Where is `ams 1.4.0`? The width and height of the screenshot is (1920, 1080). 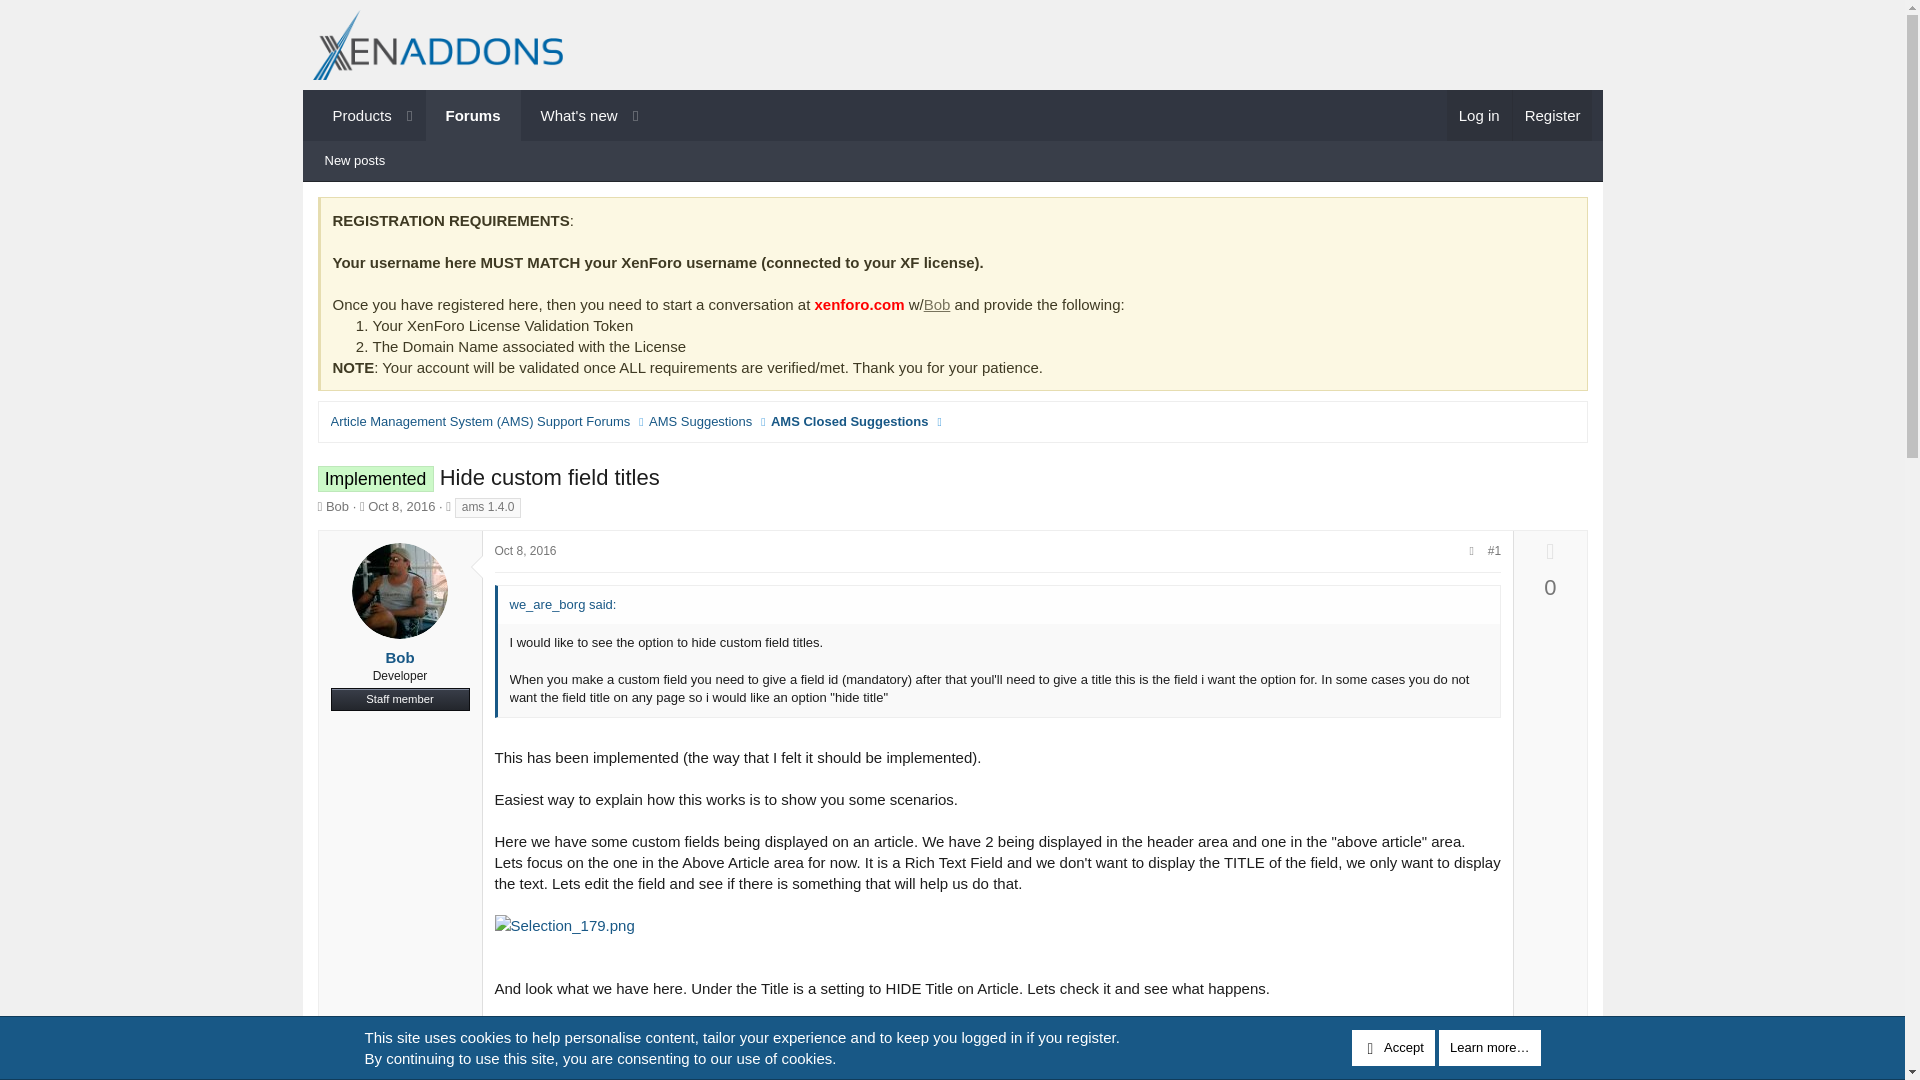
ams 1.4.0 is located at coordinates (488, 508).